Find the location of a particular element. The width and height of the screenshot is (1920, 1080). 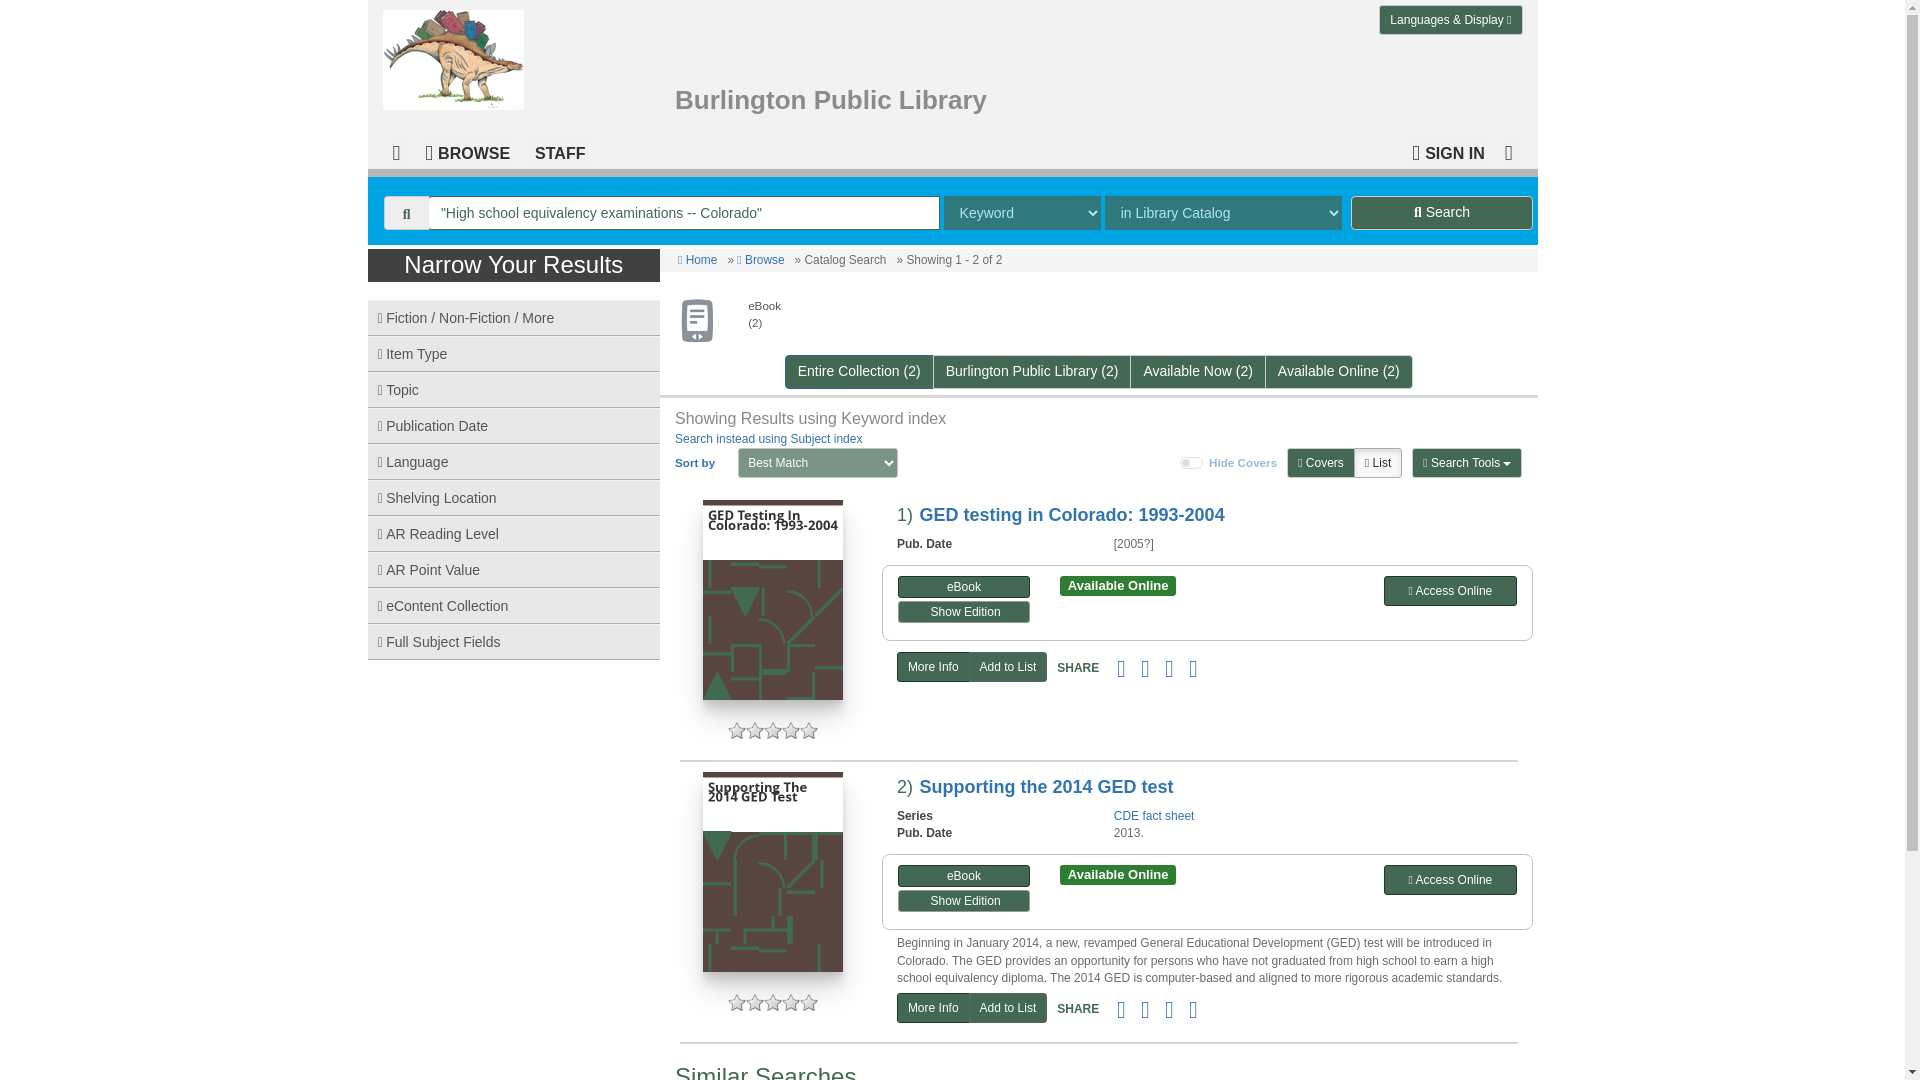

Browse is located at coordinates (760, 259).